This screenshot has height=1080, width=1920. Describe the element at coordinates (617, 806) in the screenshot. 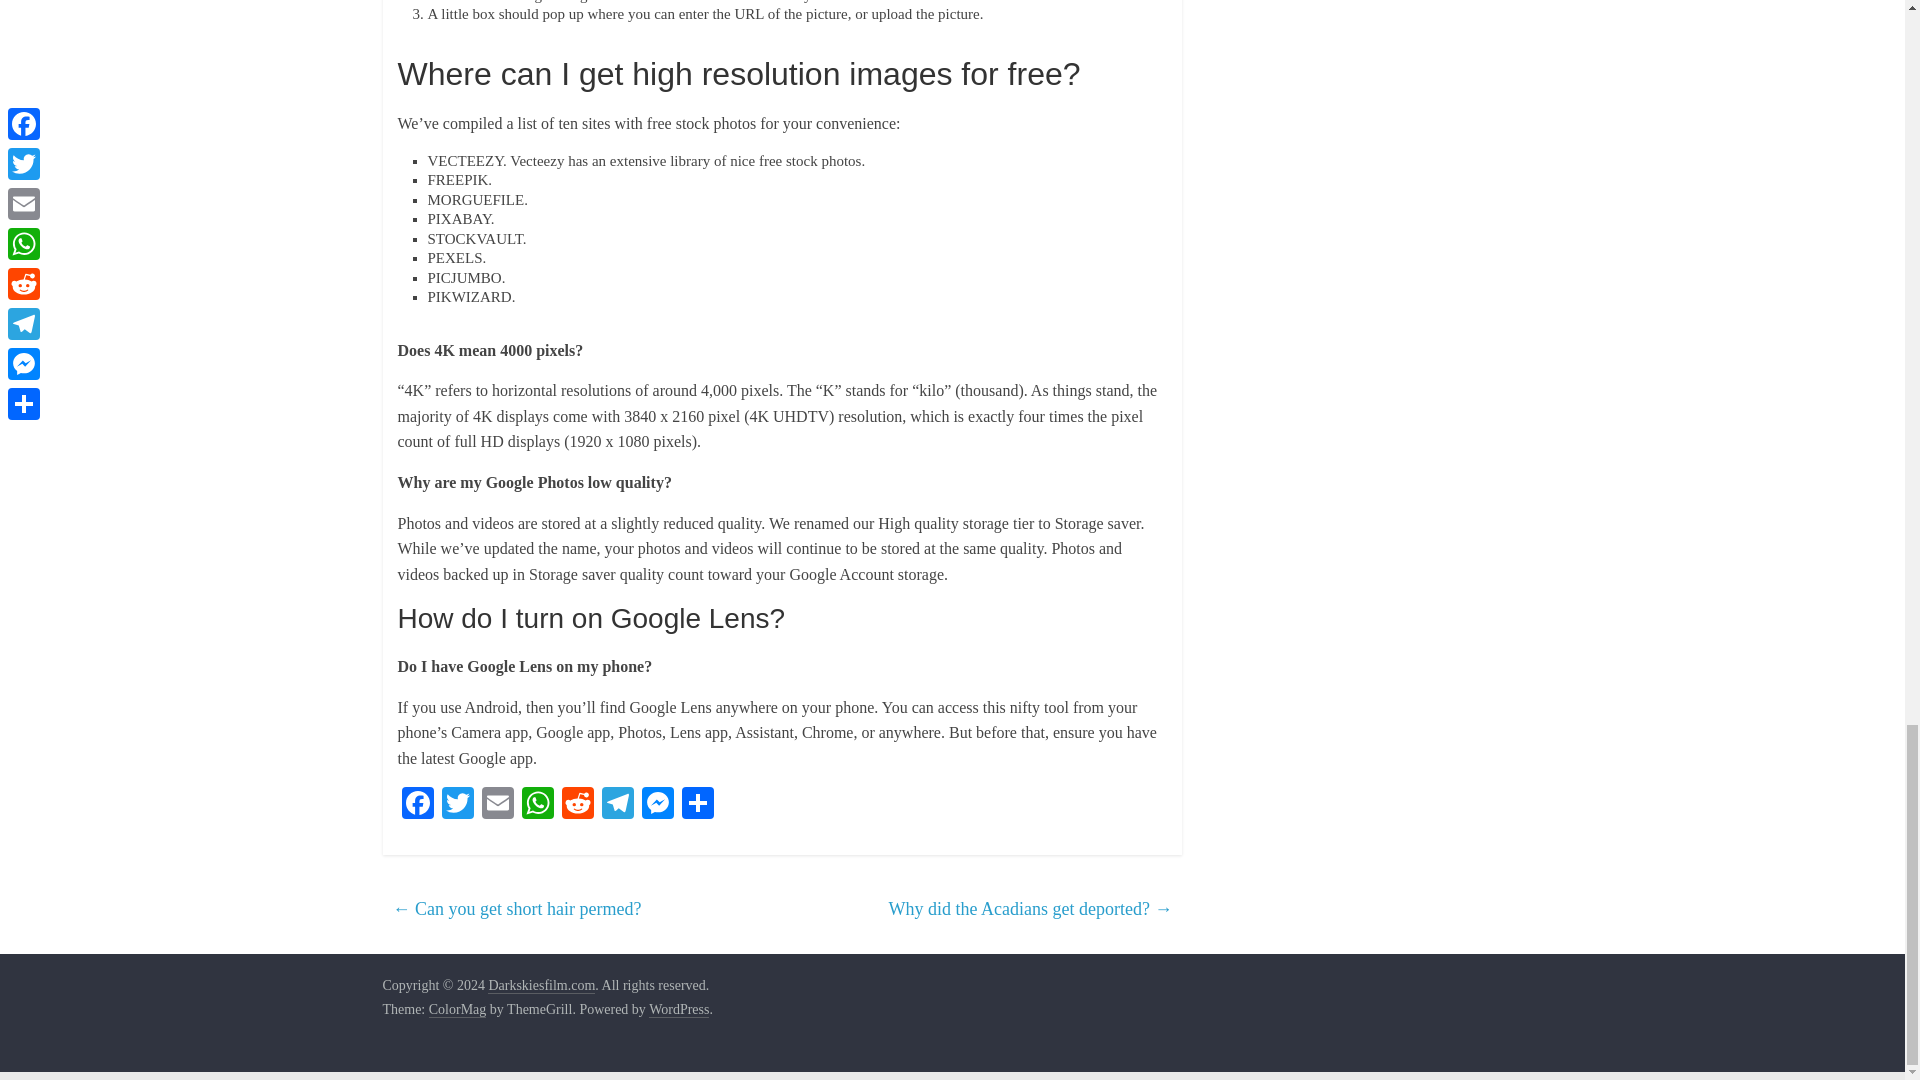

I see `Telegram` at that location.